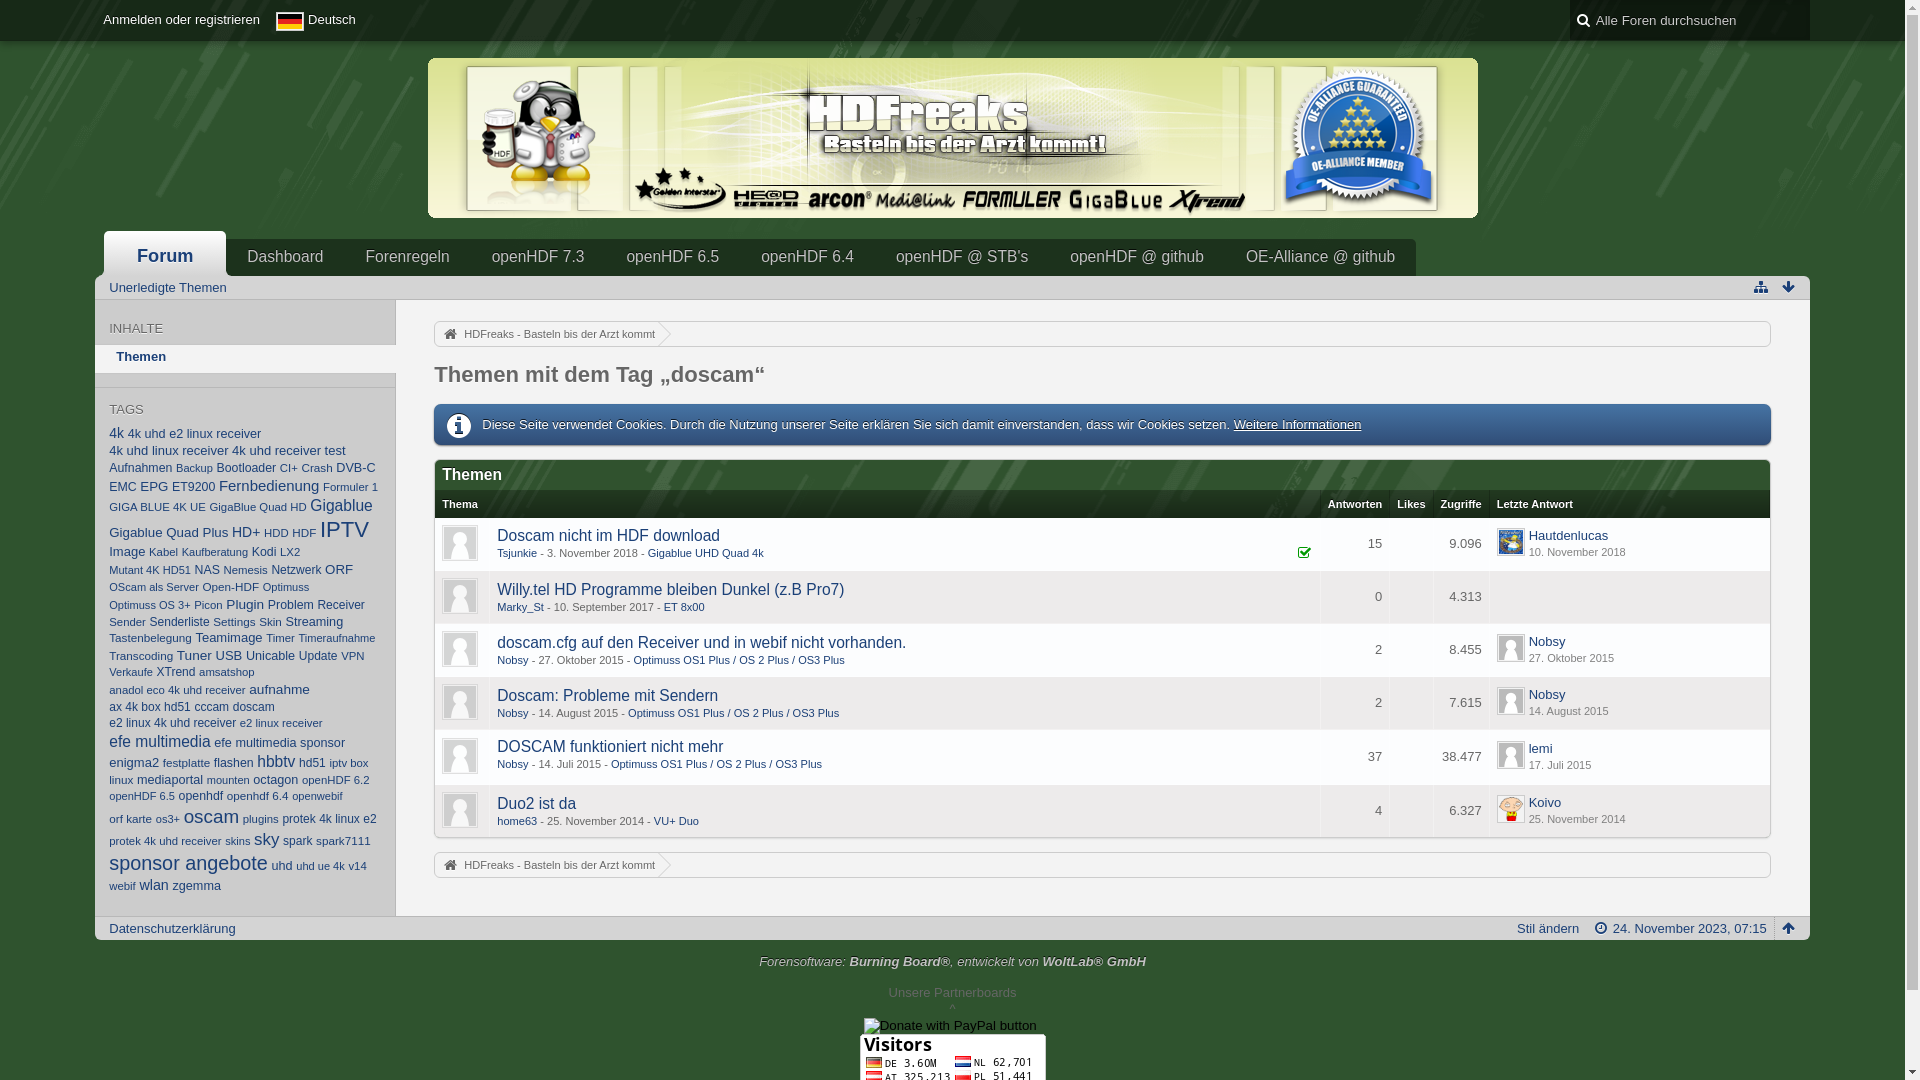 This screenshot has height=1080, width=1920. Describe the element at coordinates (315, 621) in the screenshot. I see `Streaming` at that location.